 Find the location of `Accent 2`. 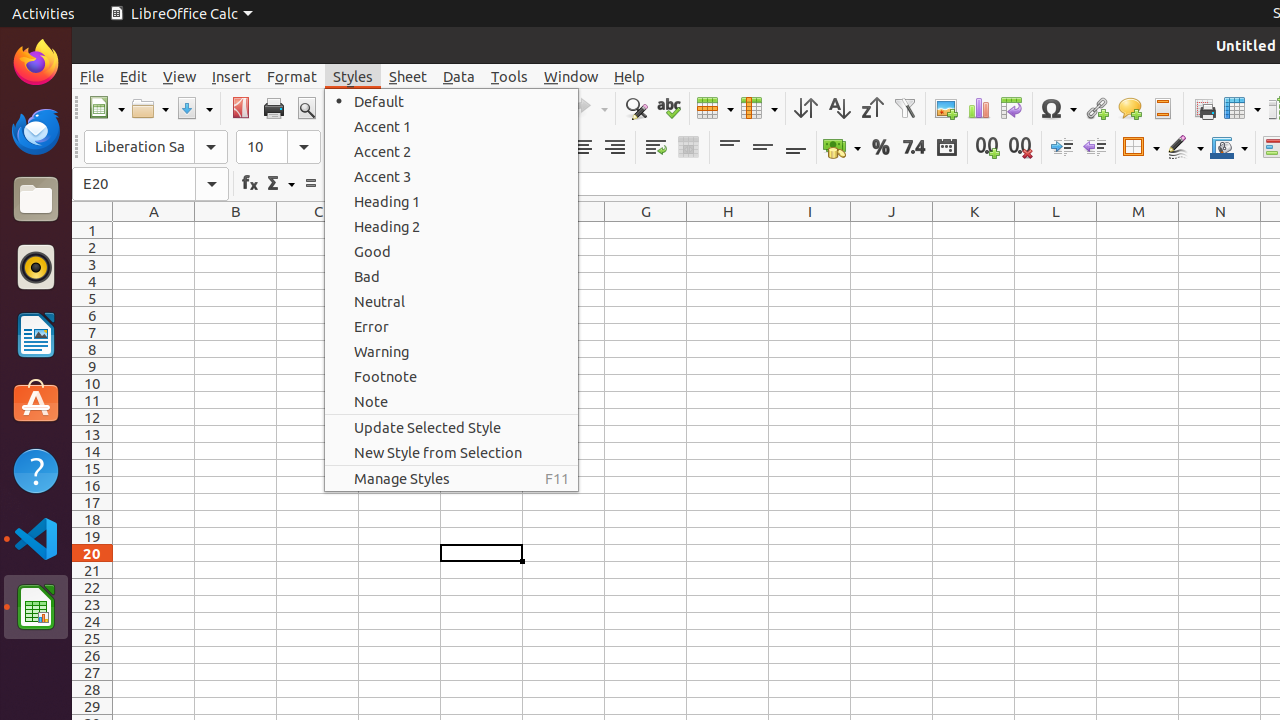

Accent 2 is located at coordinates (452, 152).